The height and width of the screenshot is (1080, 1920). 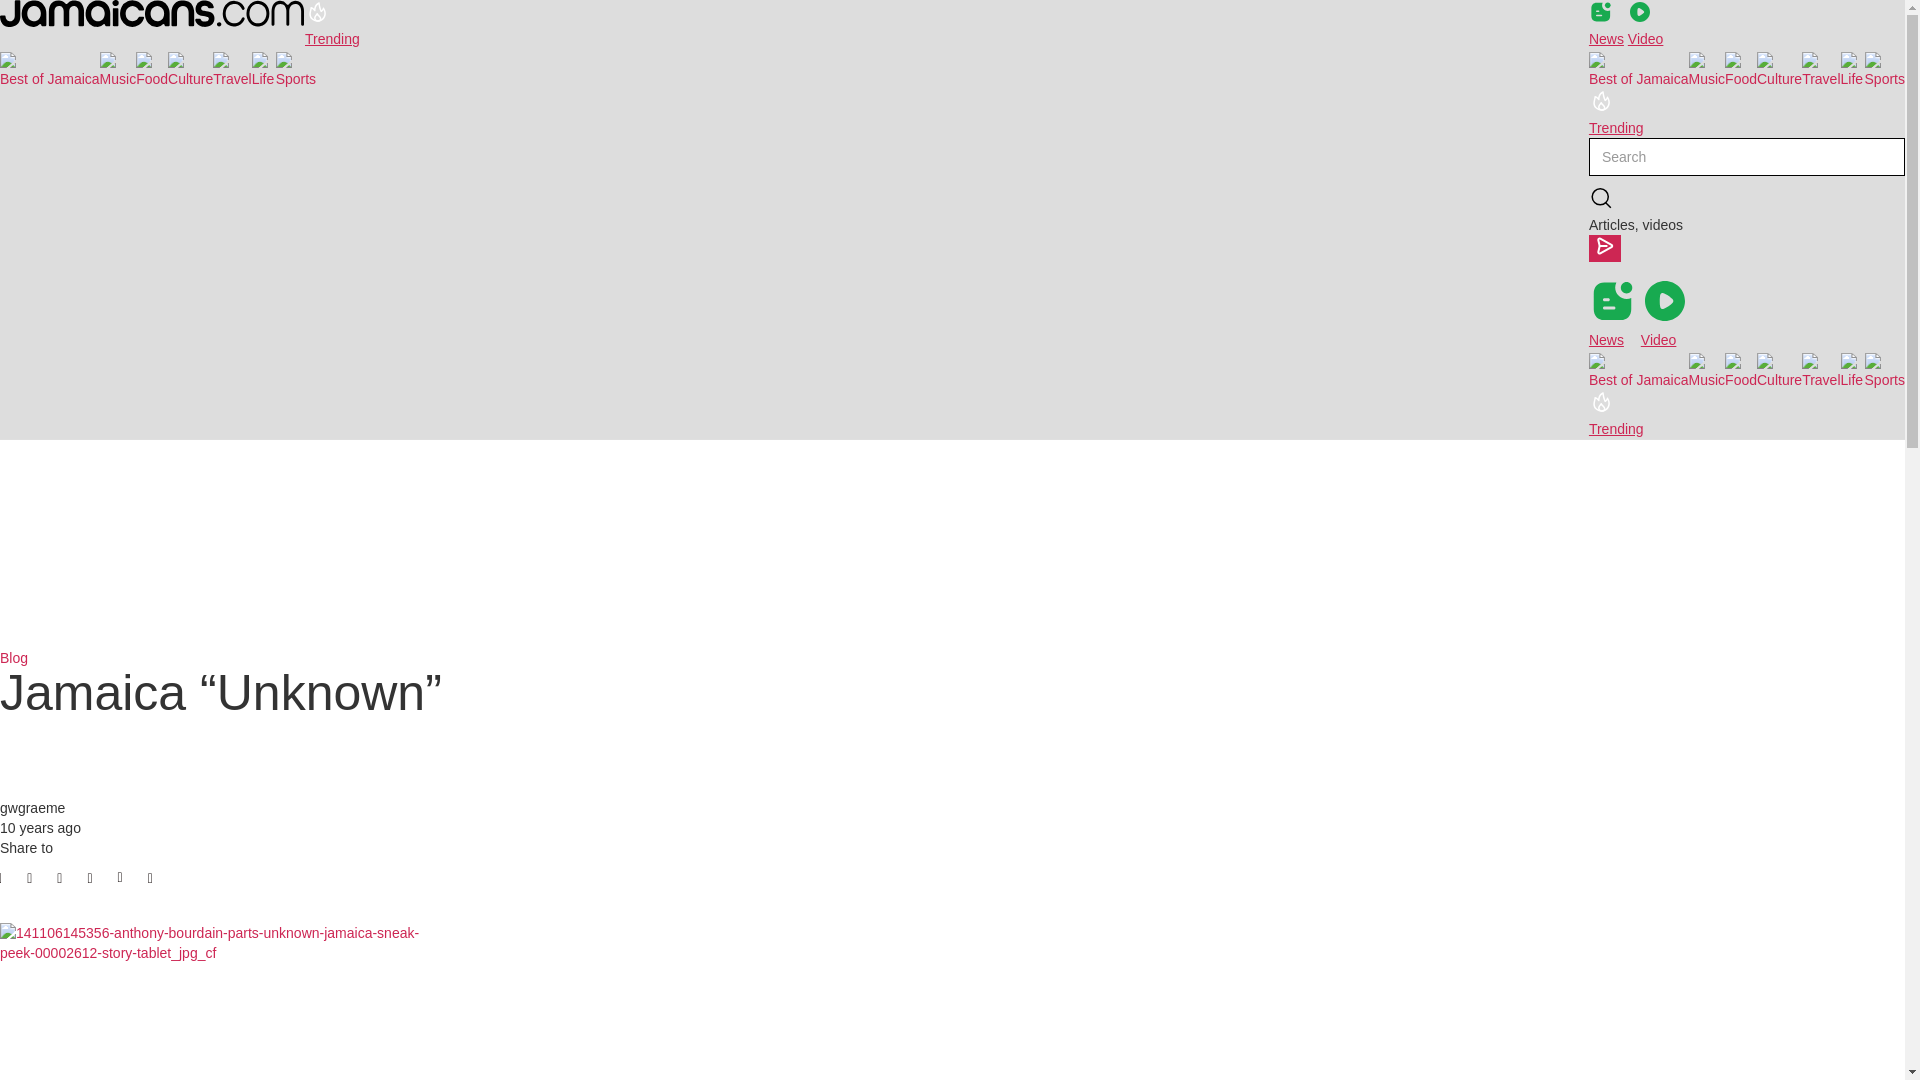 I want to click on Trending, so click(x=1616, y=113).